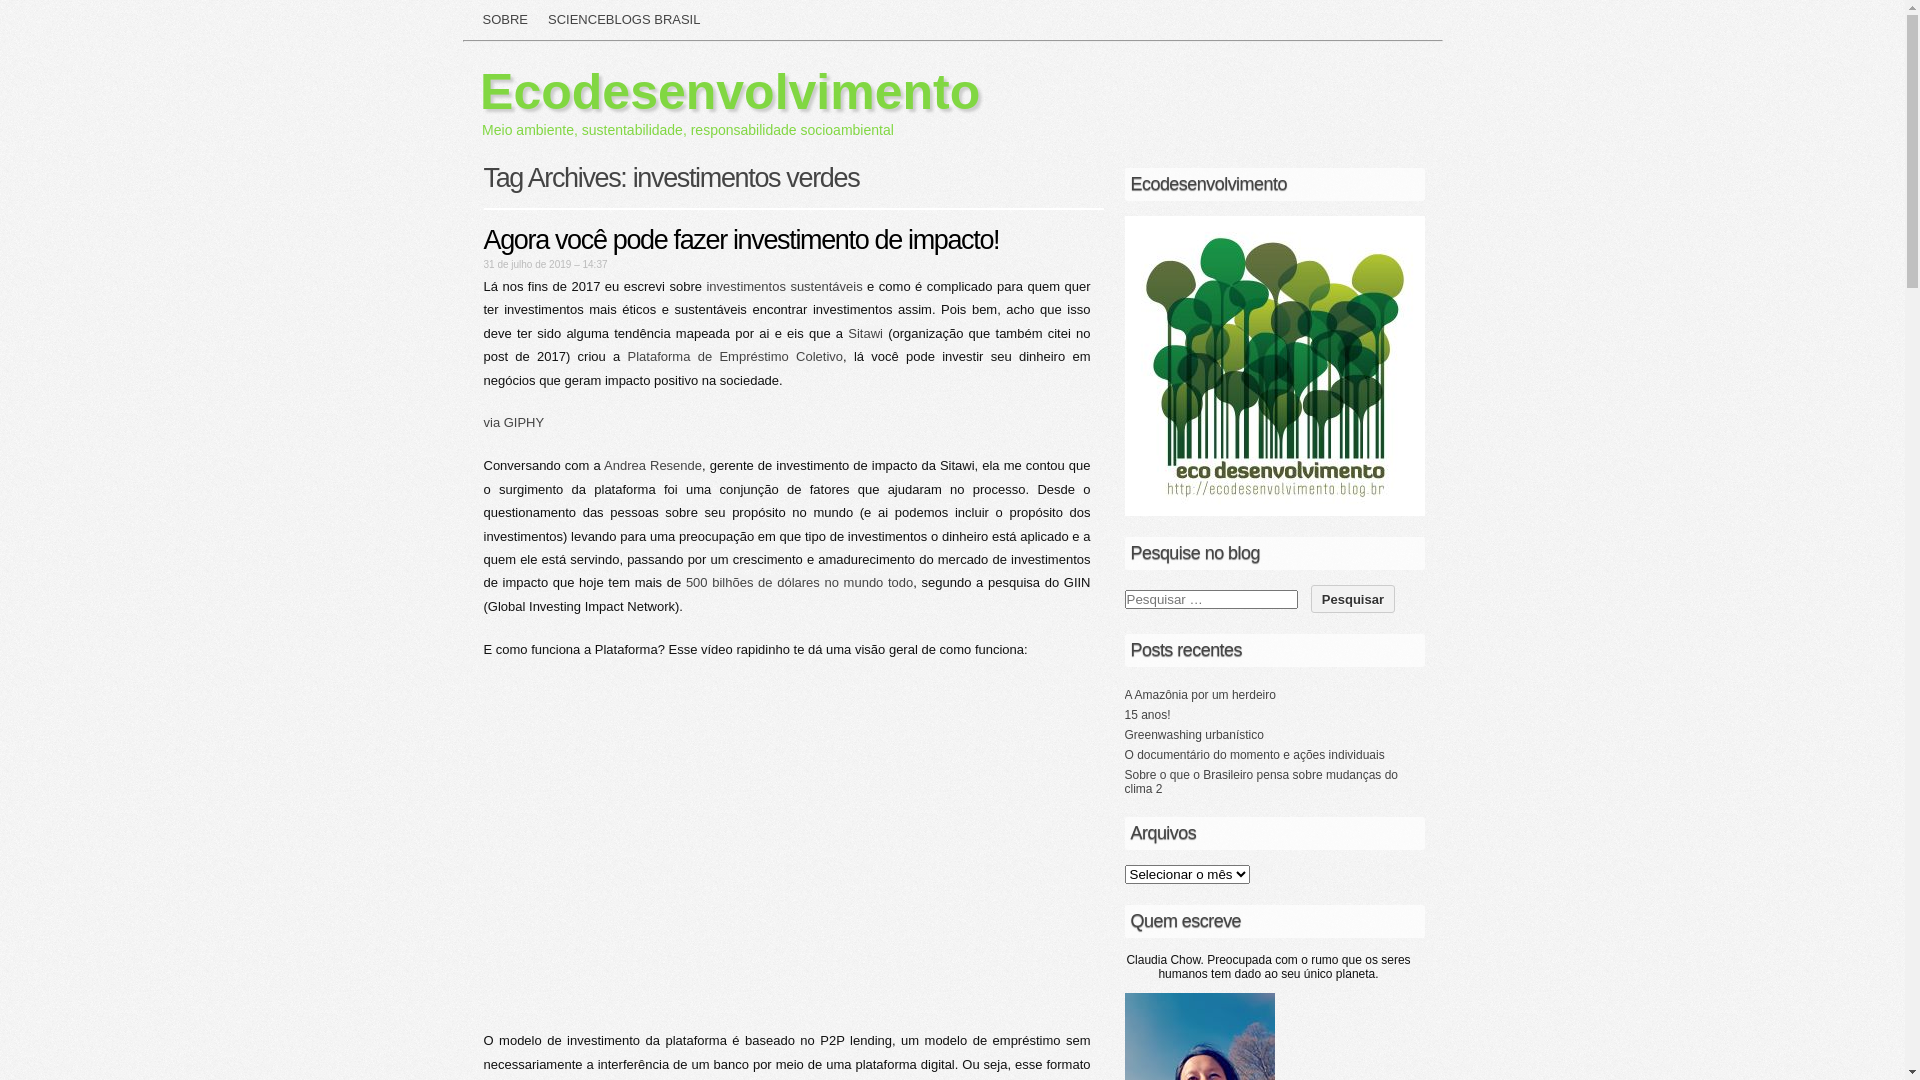  I want to click on SCIENCEBLOGS BRASIL, so click(624, 20).